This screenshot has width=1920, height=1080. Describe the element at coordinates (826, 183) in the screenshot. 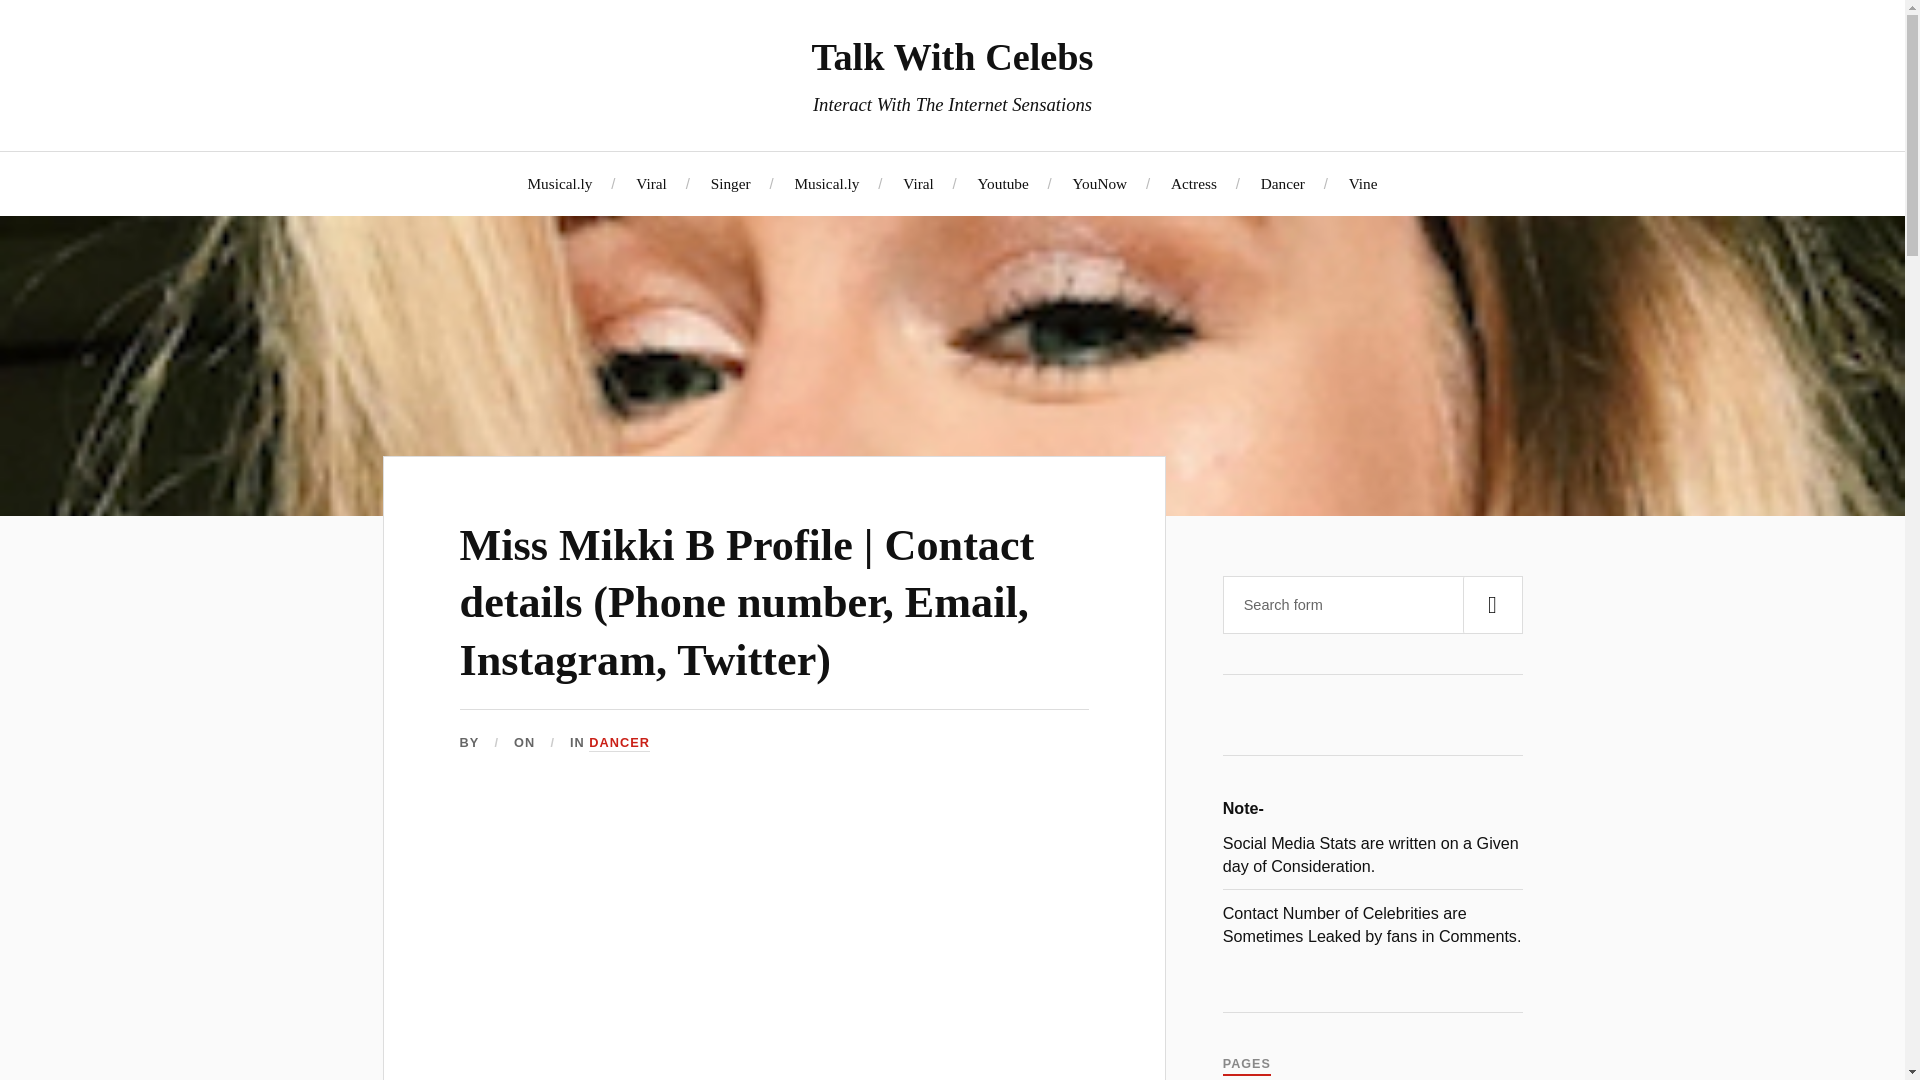

I see `Musical.ly` at that location.